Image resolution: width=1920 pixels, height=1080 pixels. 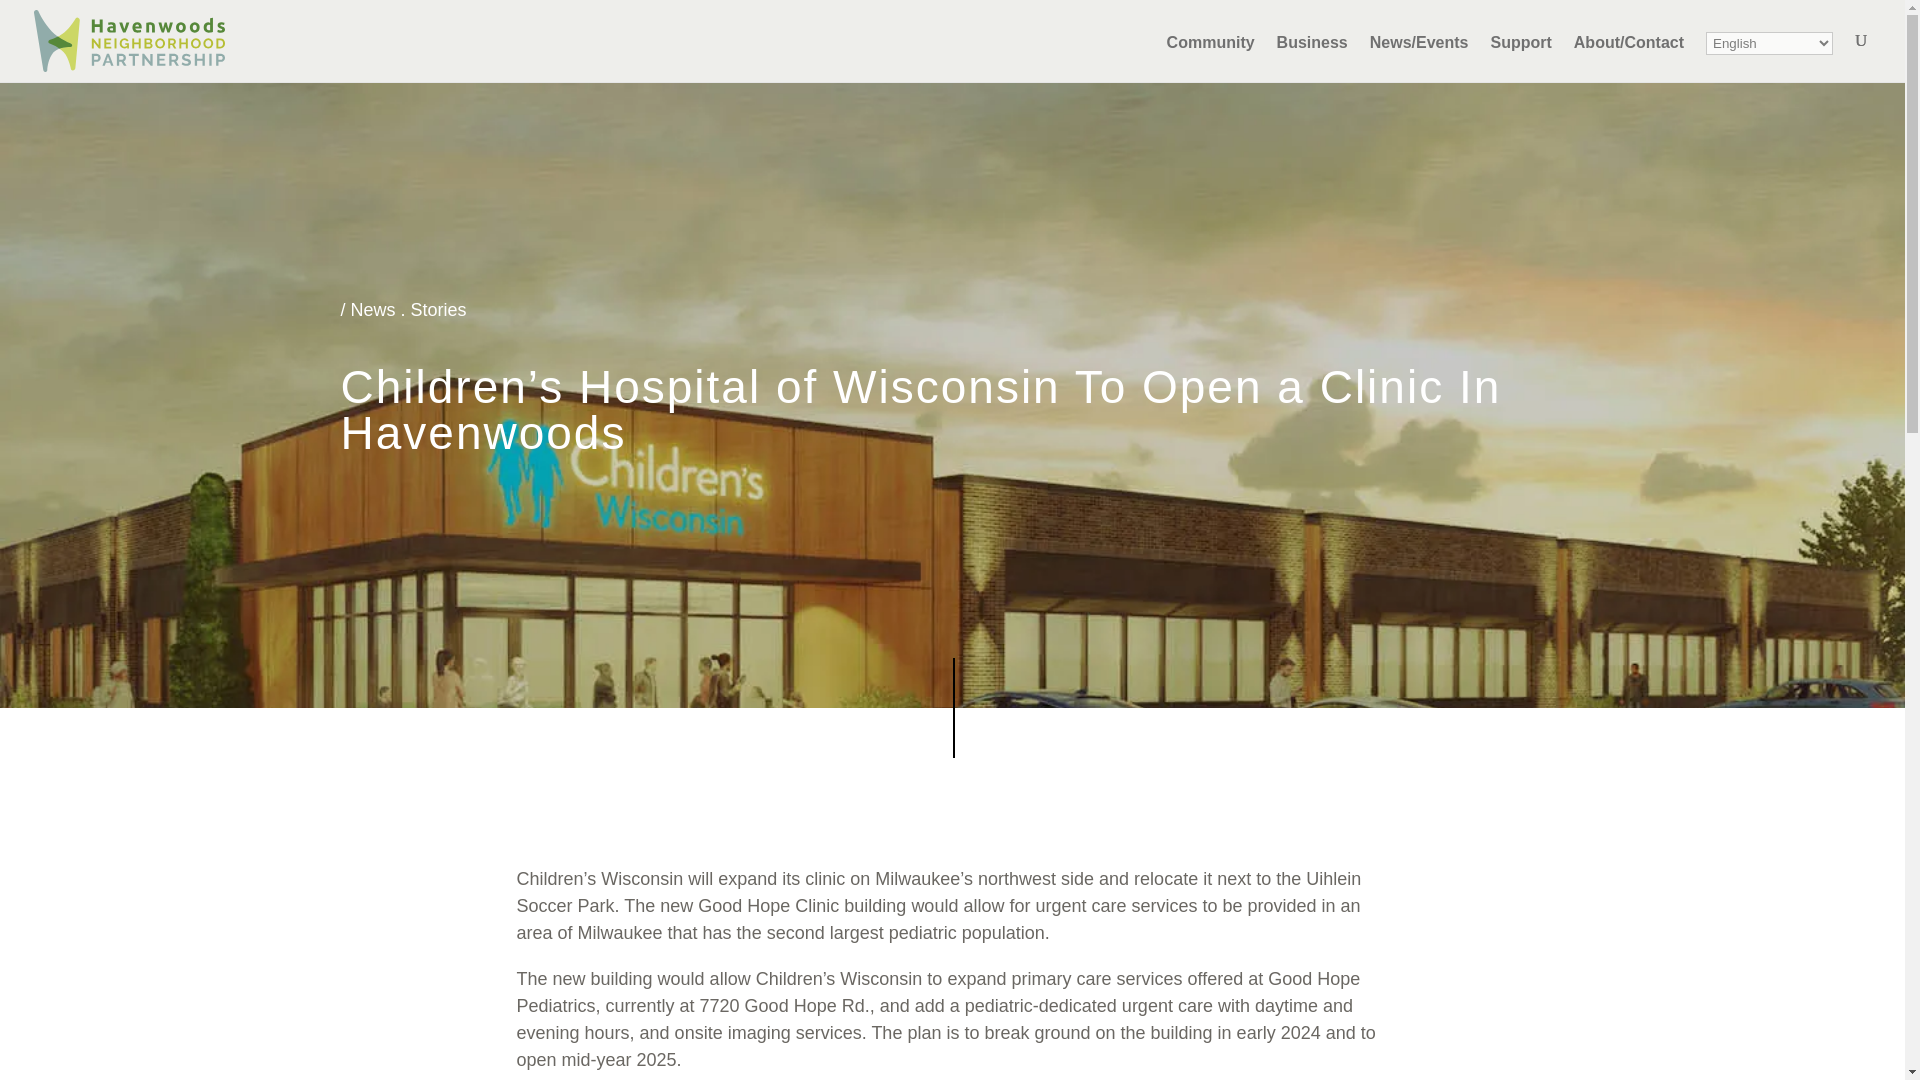 What do you see at coordinates (1312, 58) in the screenshot?
I see `Business` at bounding box center [1312, 58].